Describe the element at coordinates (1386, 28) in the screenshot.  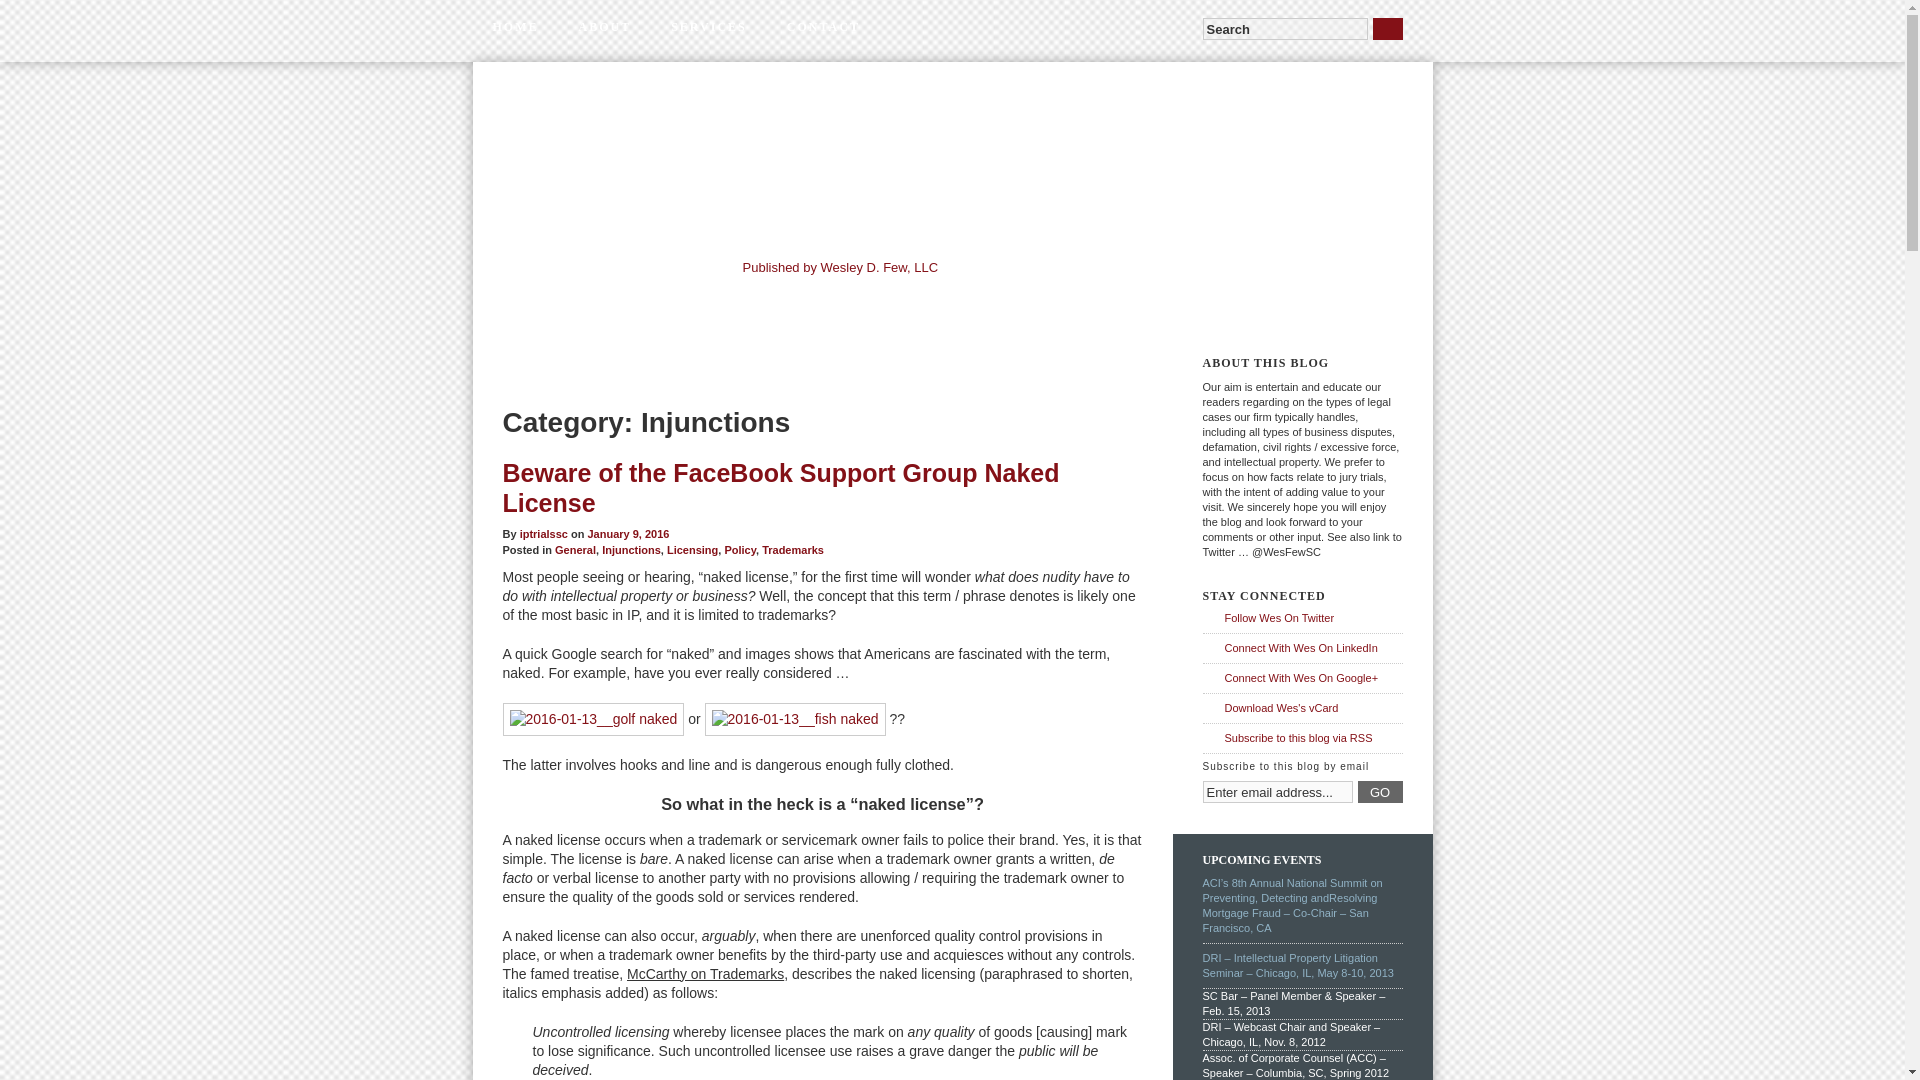
I see `Go` at that location.